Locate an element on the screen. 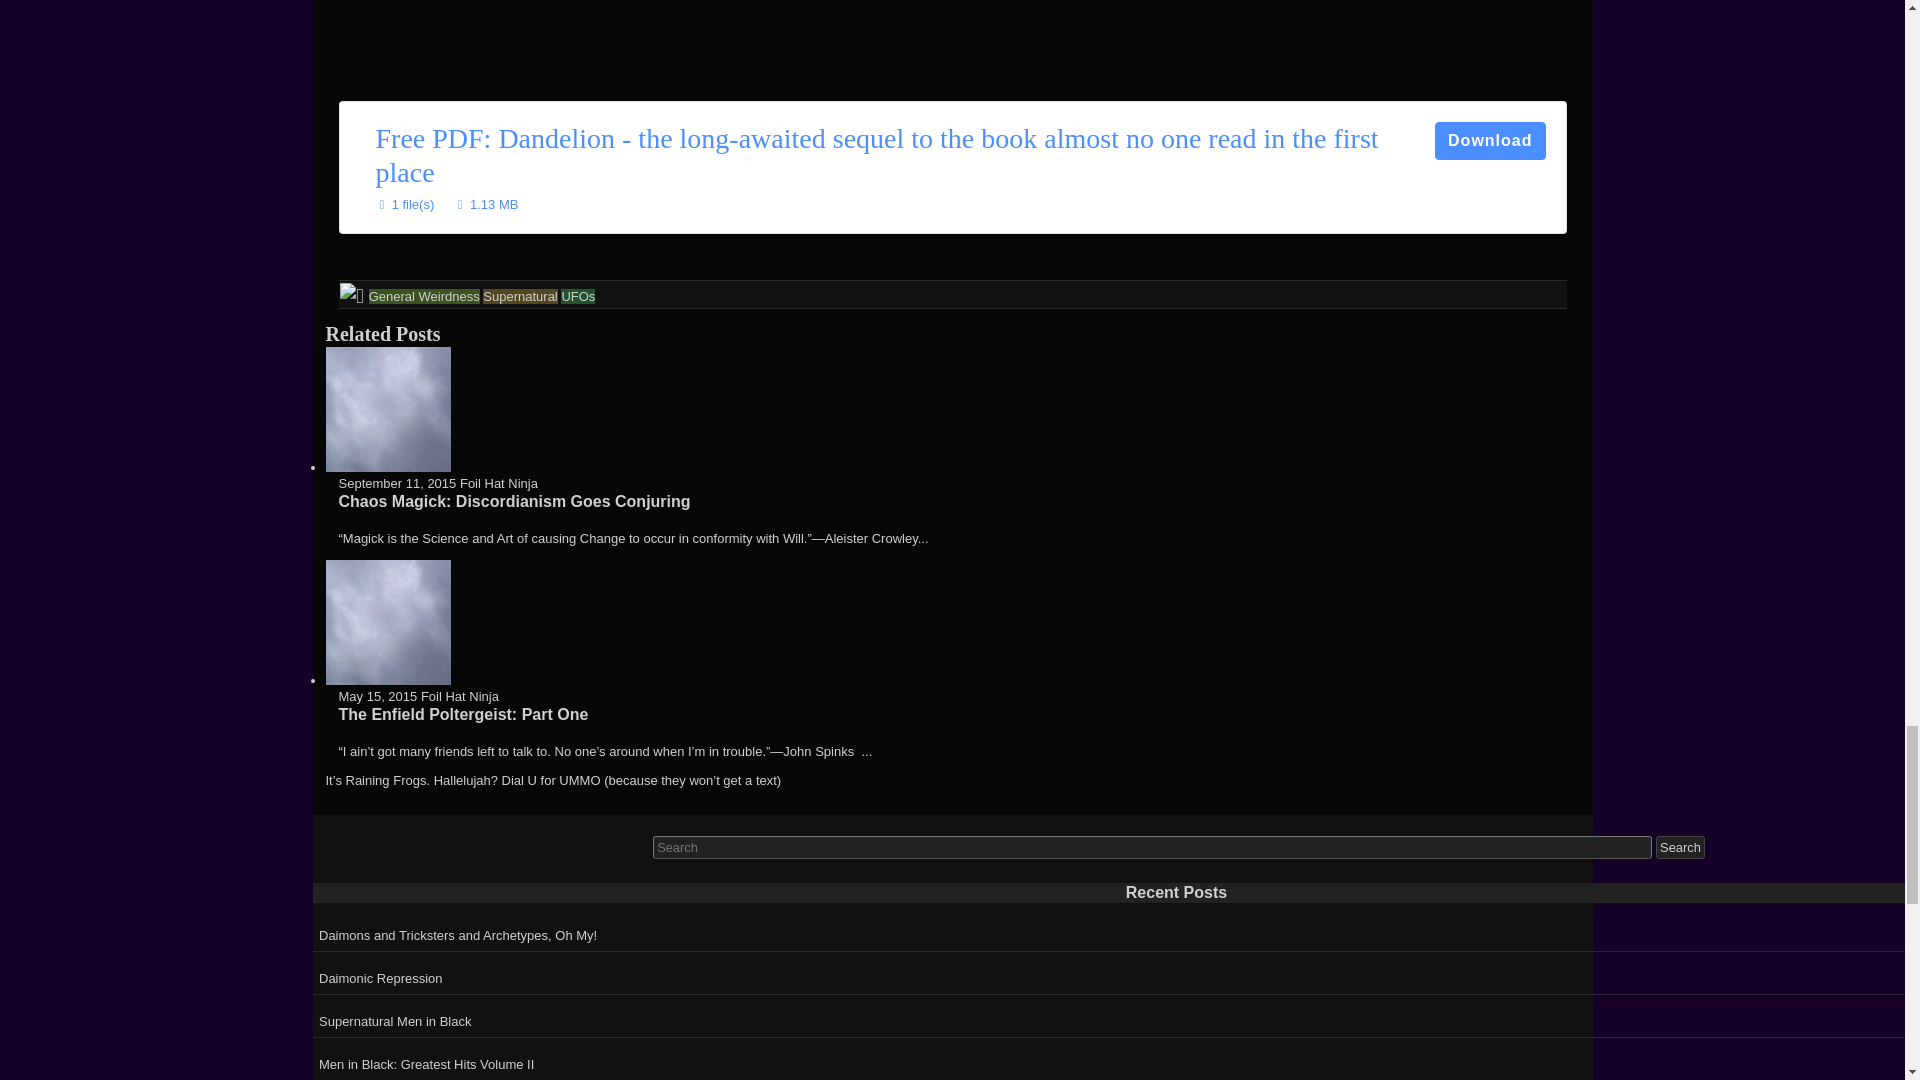 This screenshot has width=1920, height=1080. must not contain html tags is located at coordinates (1152, 846).